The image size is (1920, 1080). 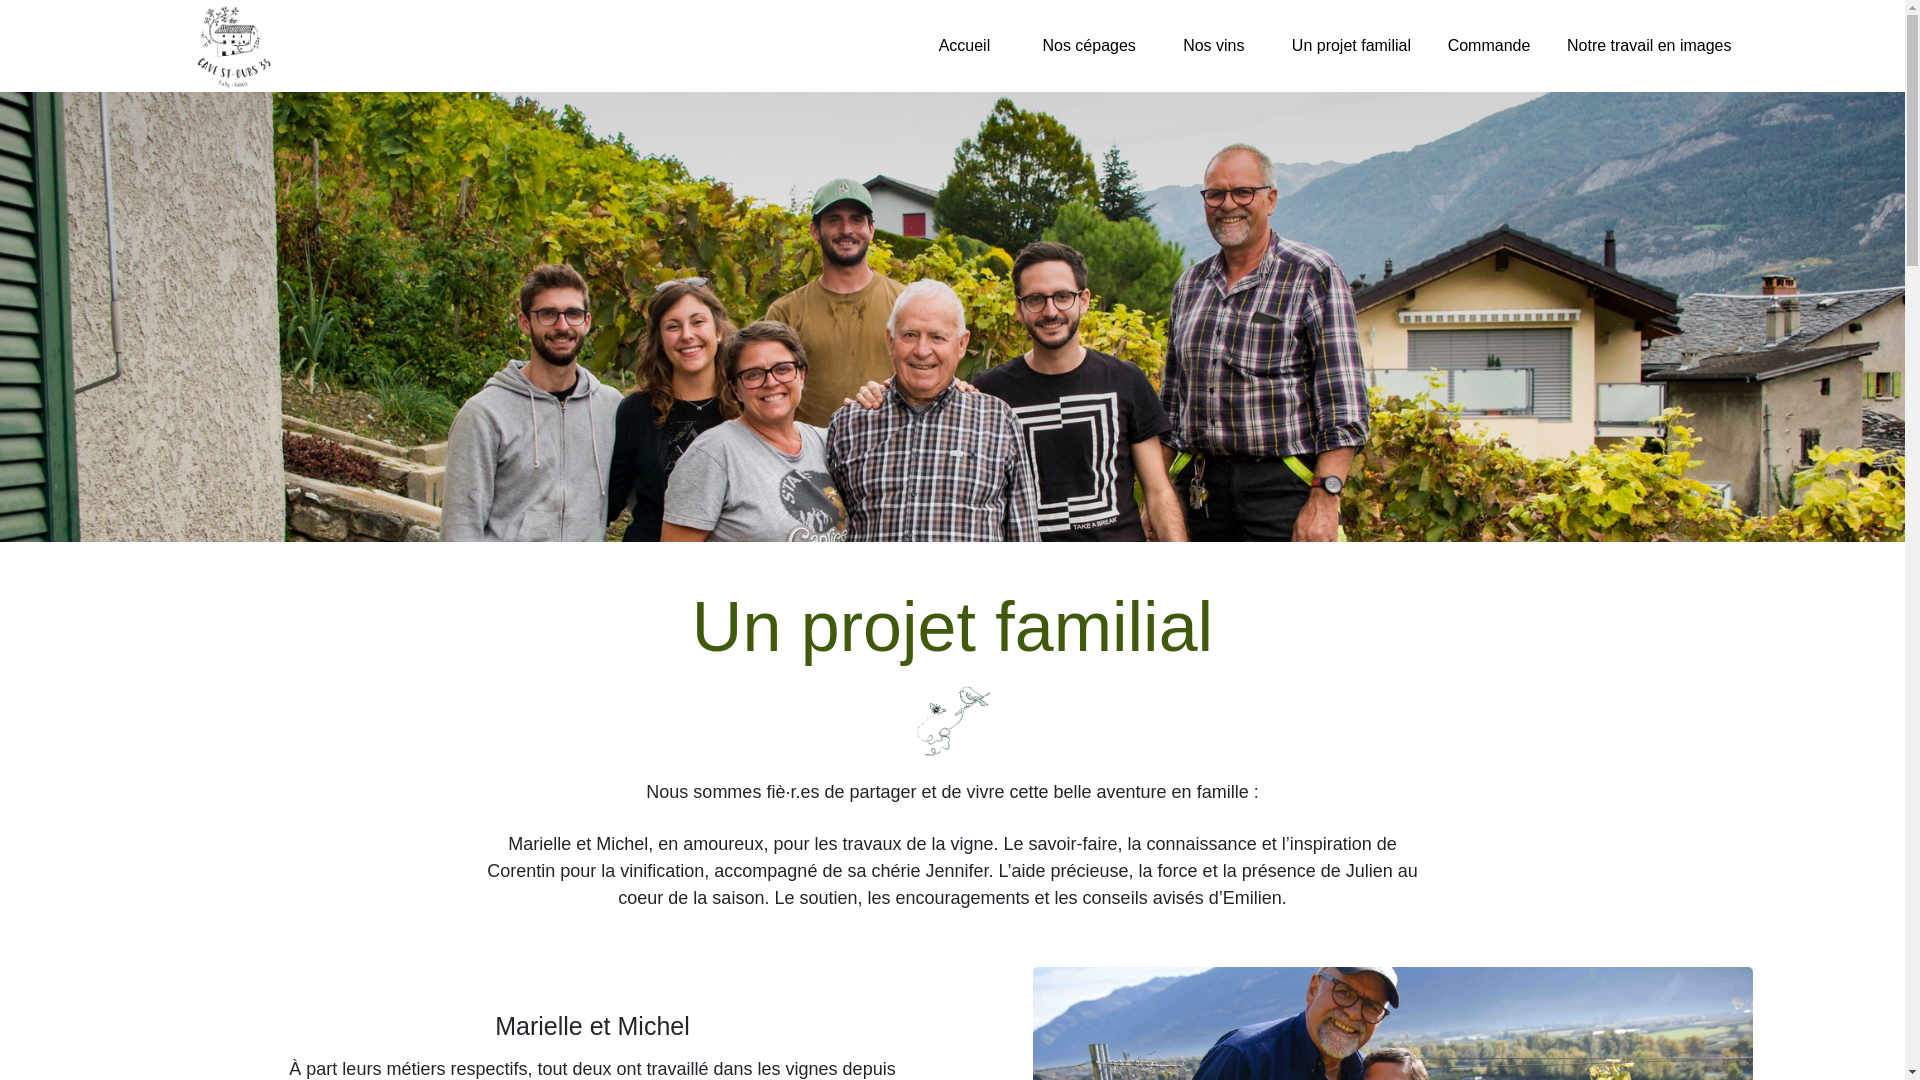 I want to click on Un projet familial, so click(x=1352, y=46).